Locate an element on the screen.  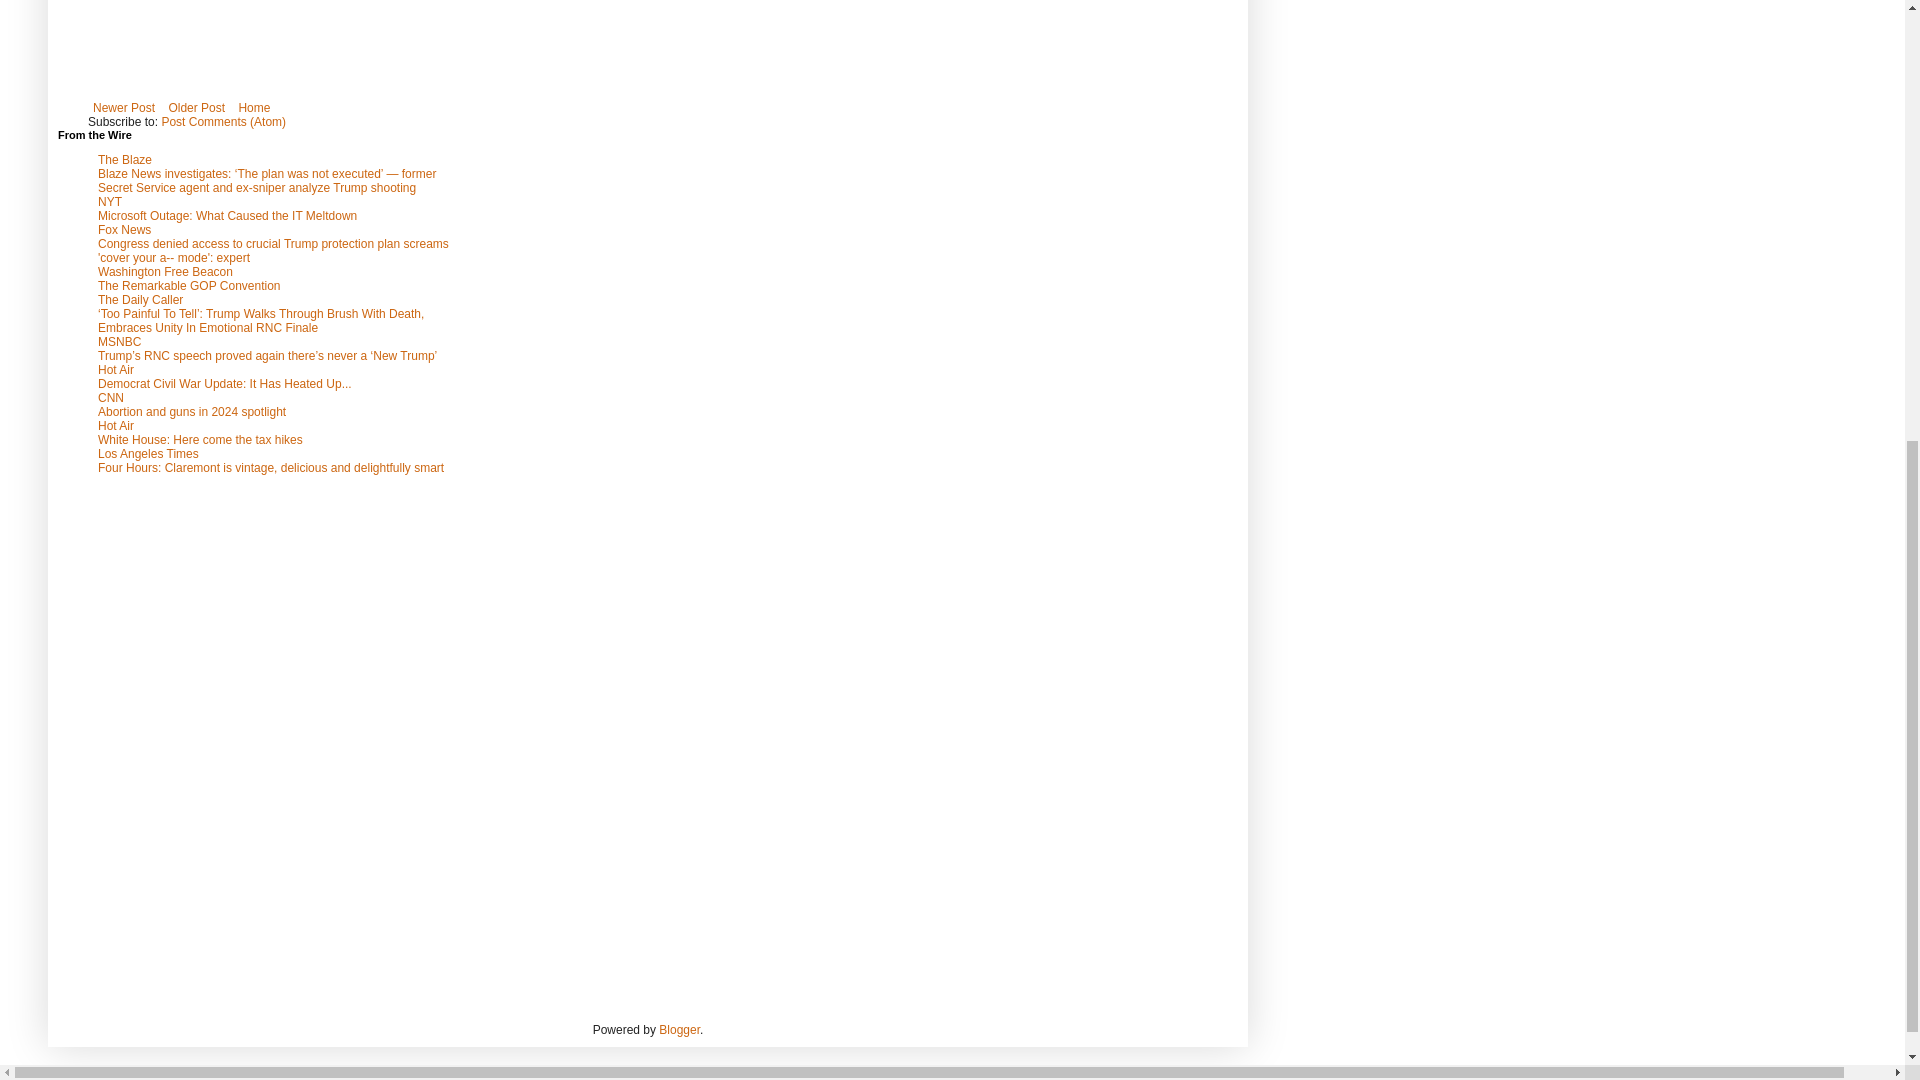
Fox News is located at coordinates (124, 229).